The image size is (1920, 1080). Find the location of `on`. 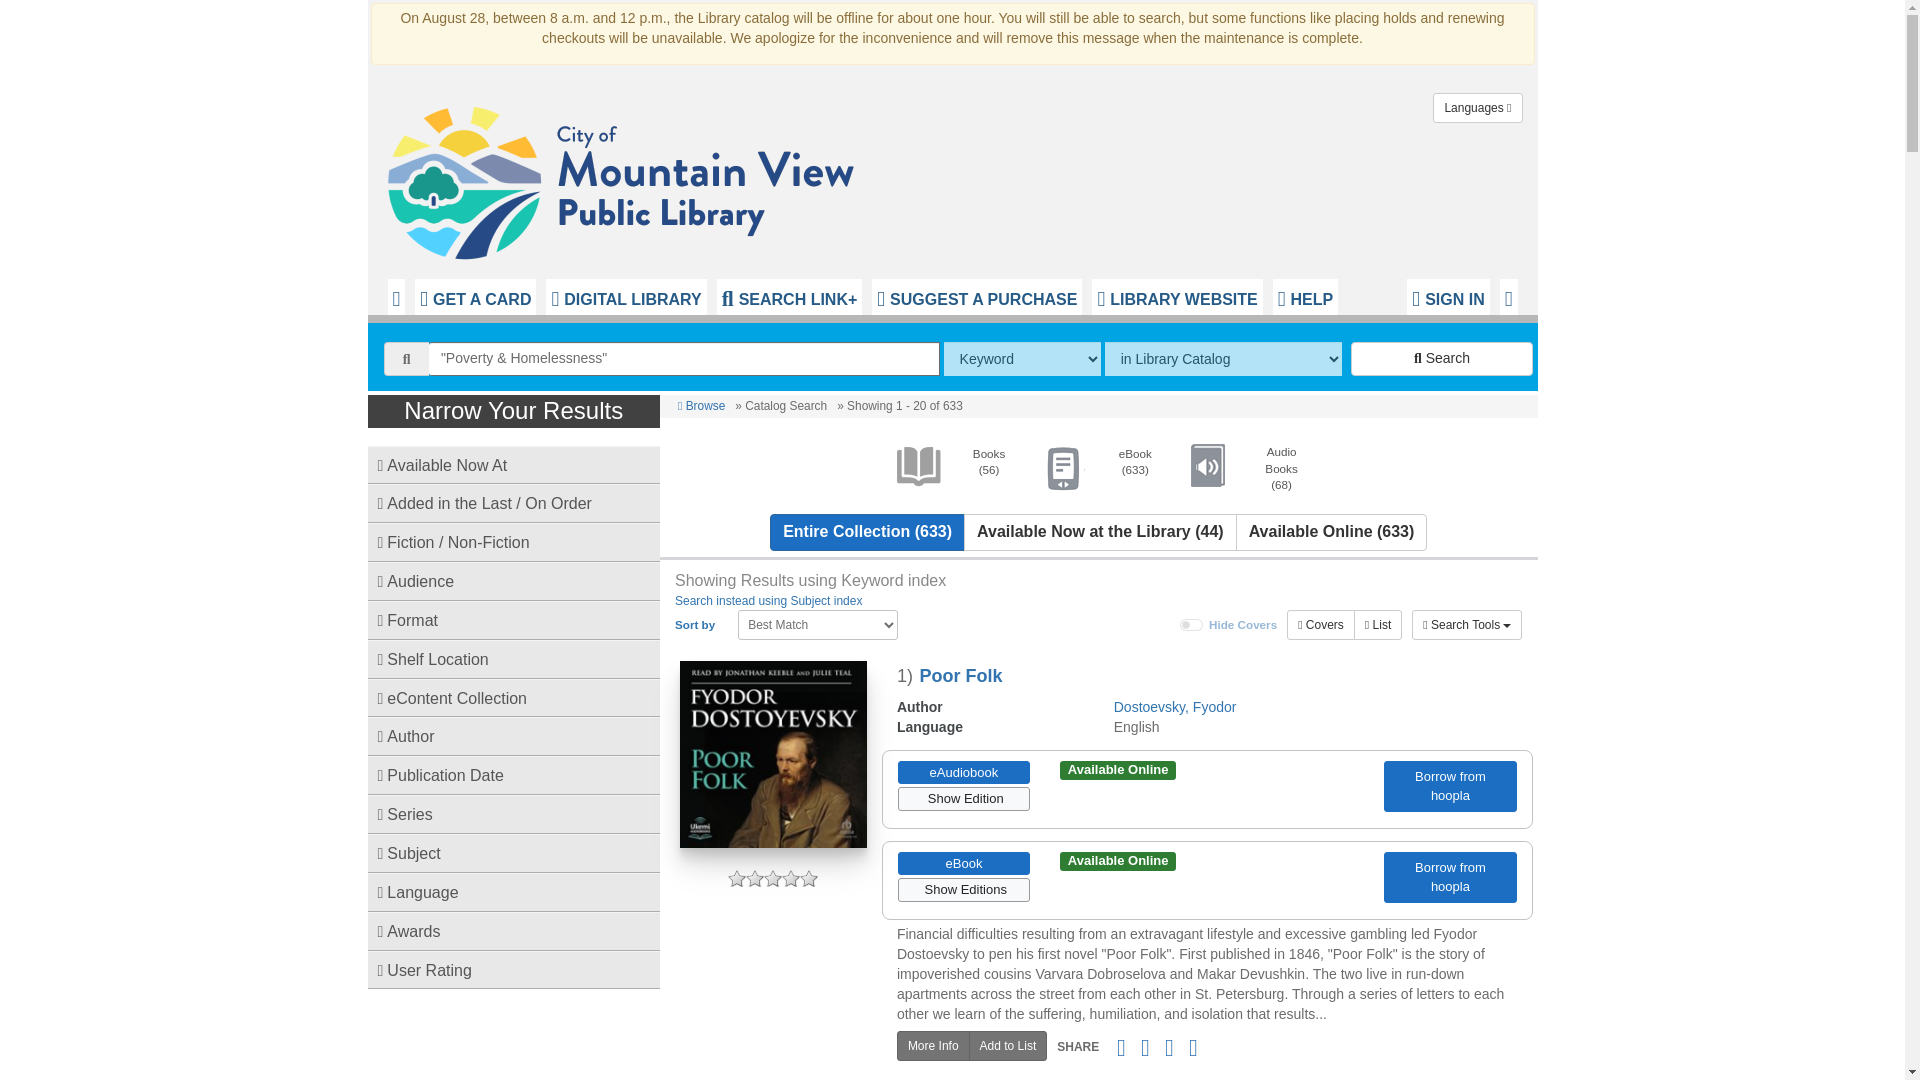

on is located at coordinates (1192, 624).